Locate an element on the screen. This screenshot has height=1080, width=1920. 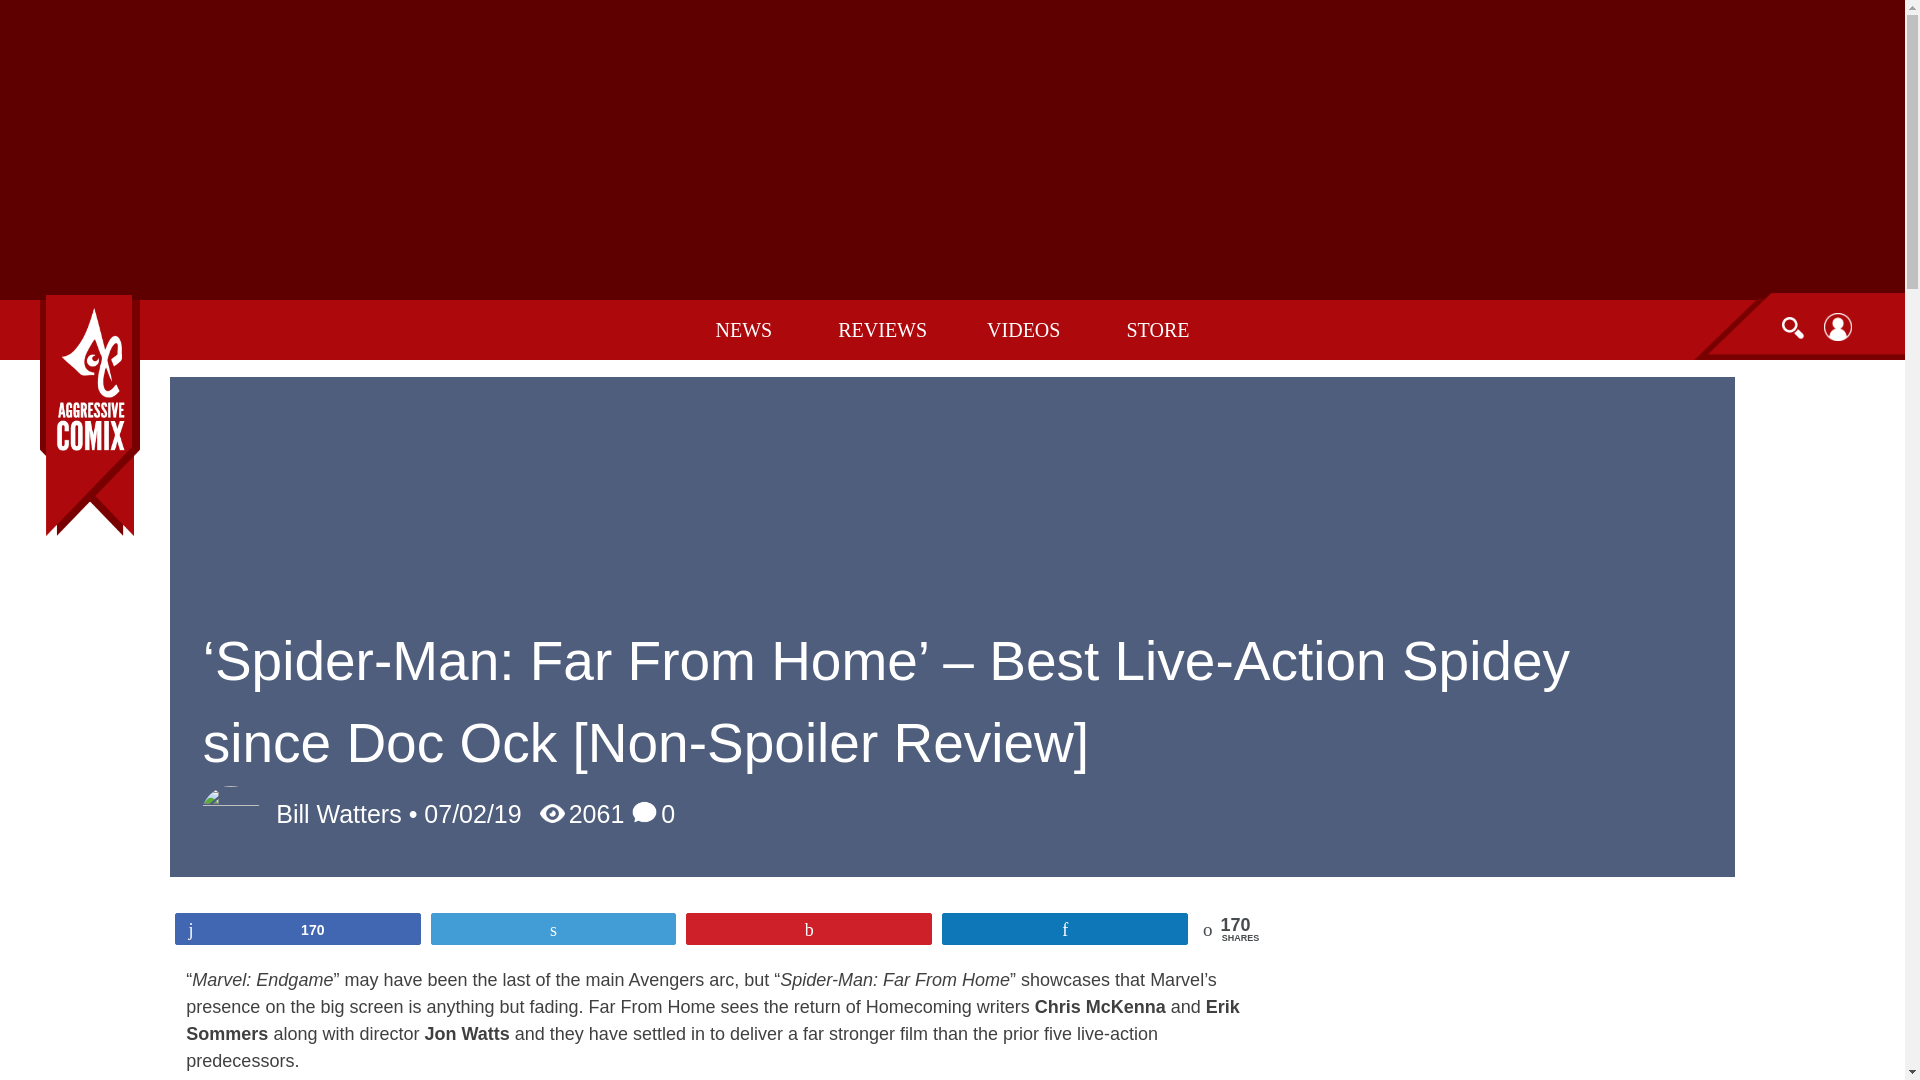
Videos is located at coordinates (1026, 329).